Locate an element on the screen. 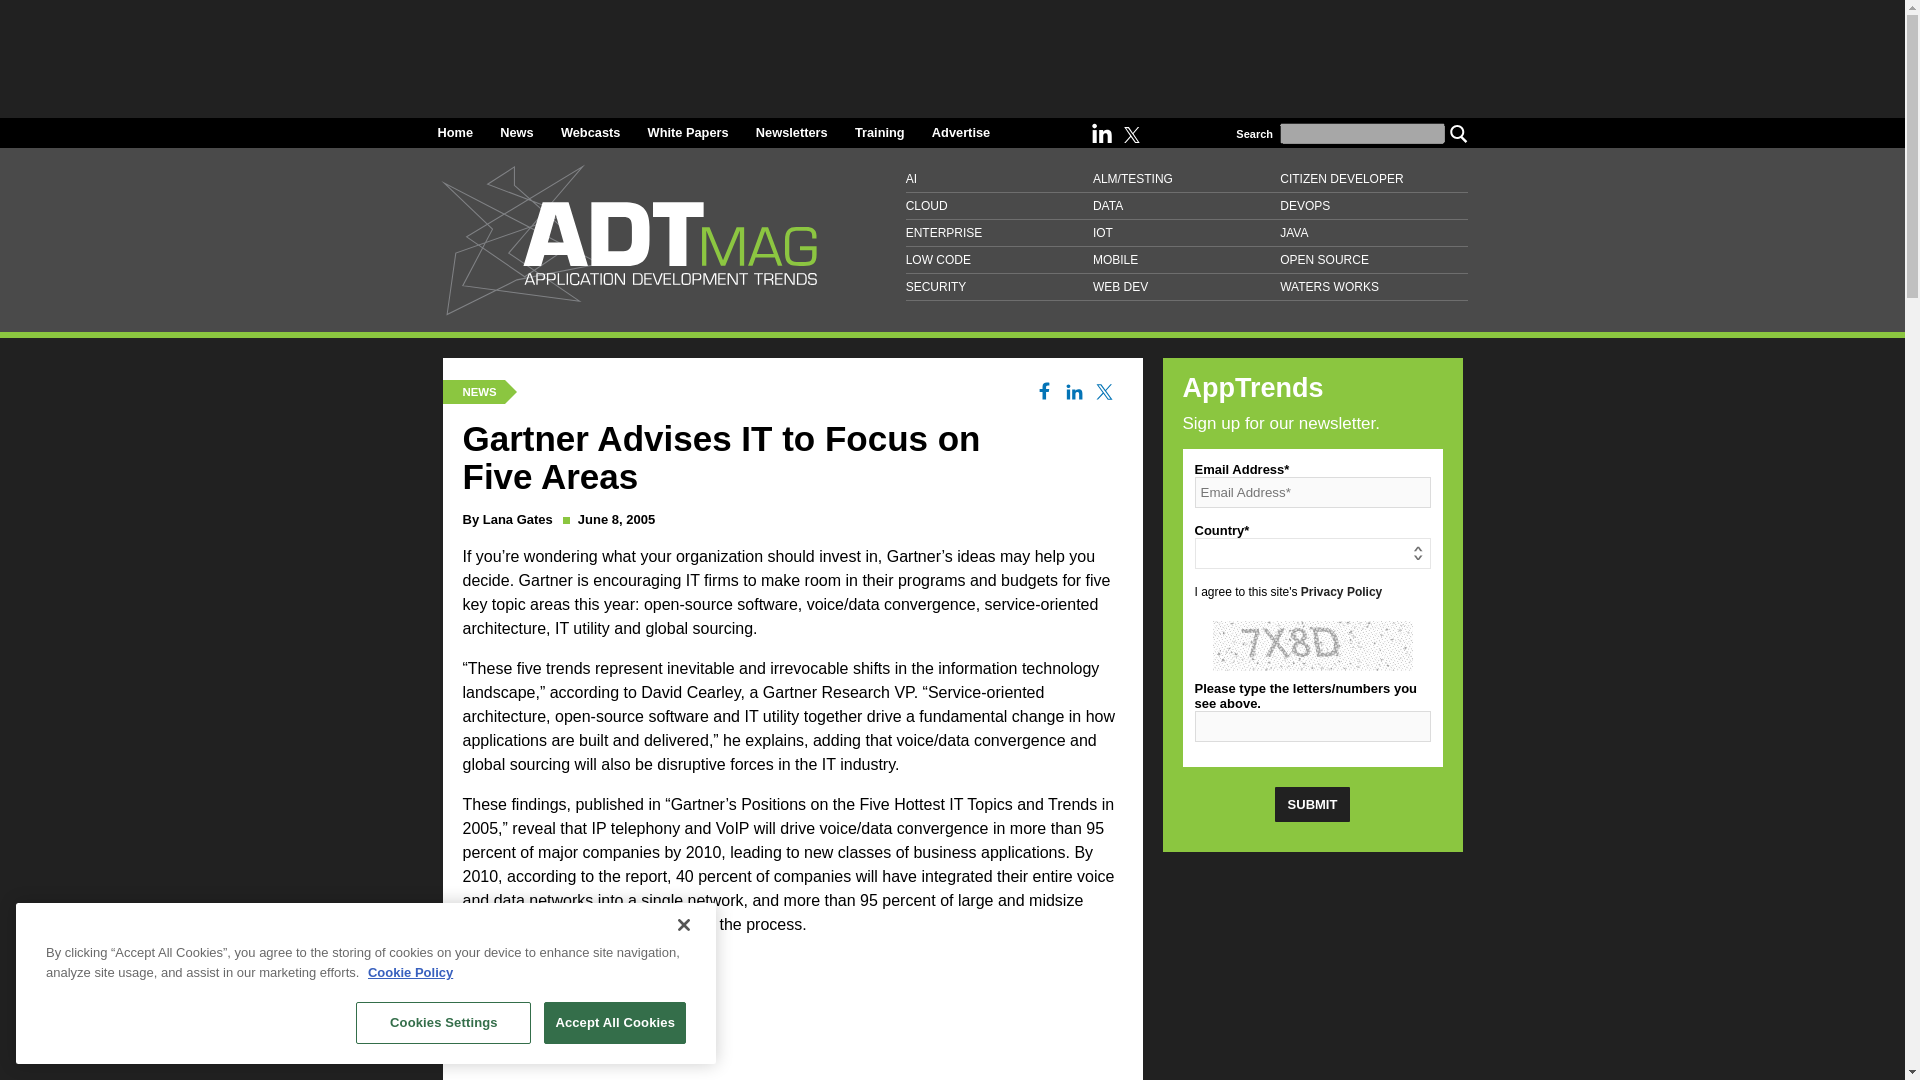  OPEN SOURCE is located at coordinates (1373, 260).